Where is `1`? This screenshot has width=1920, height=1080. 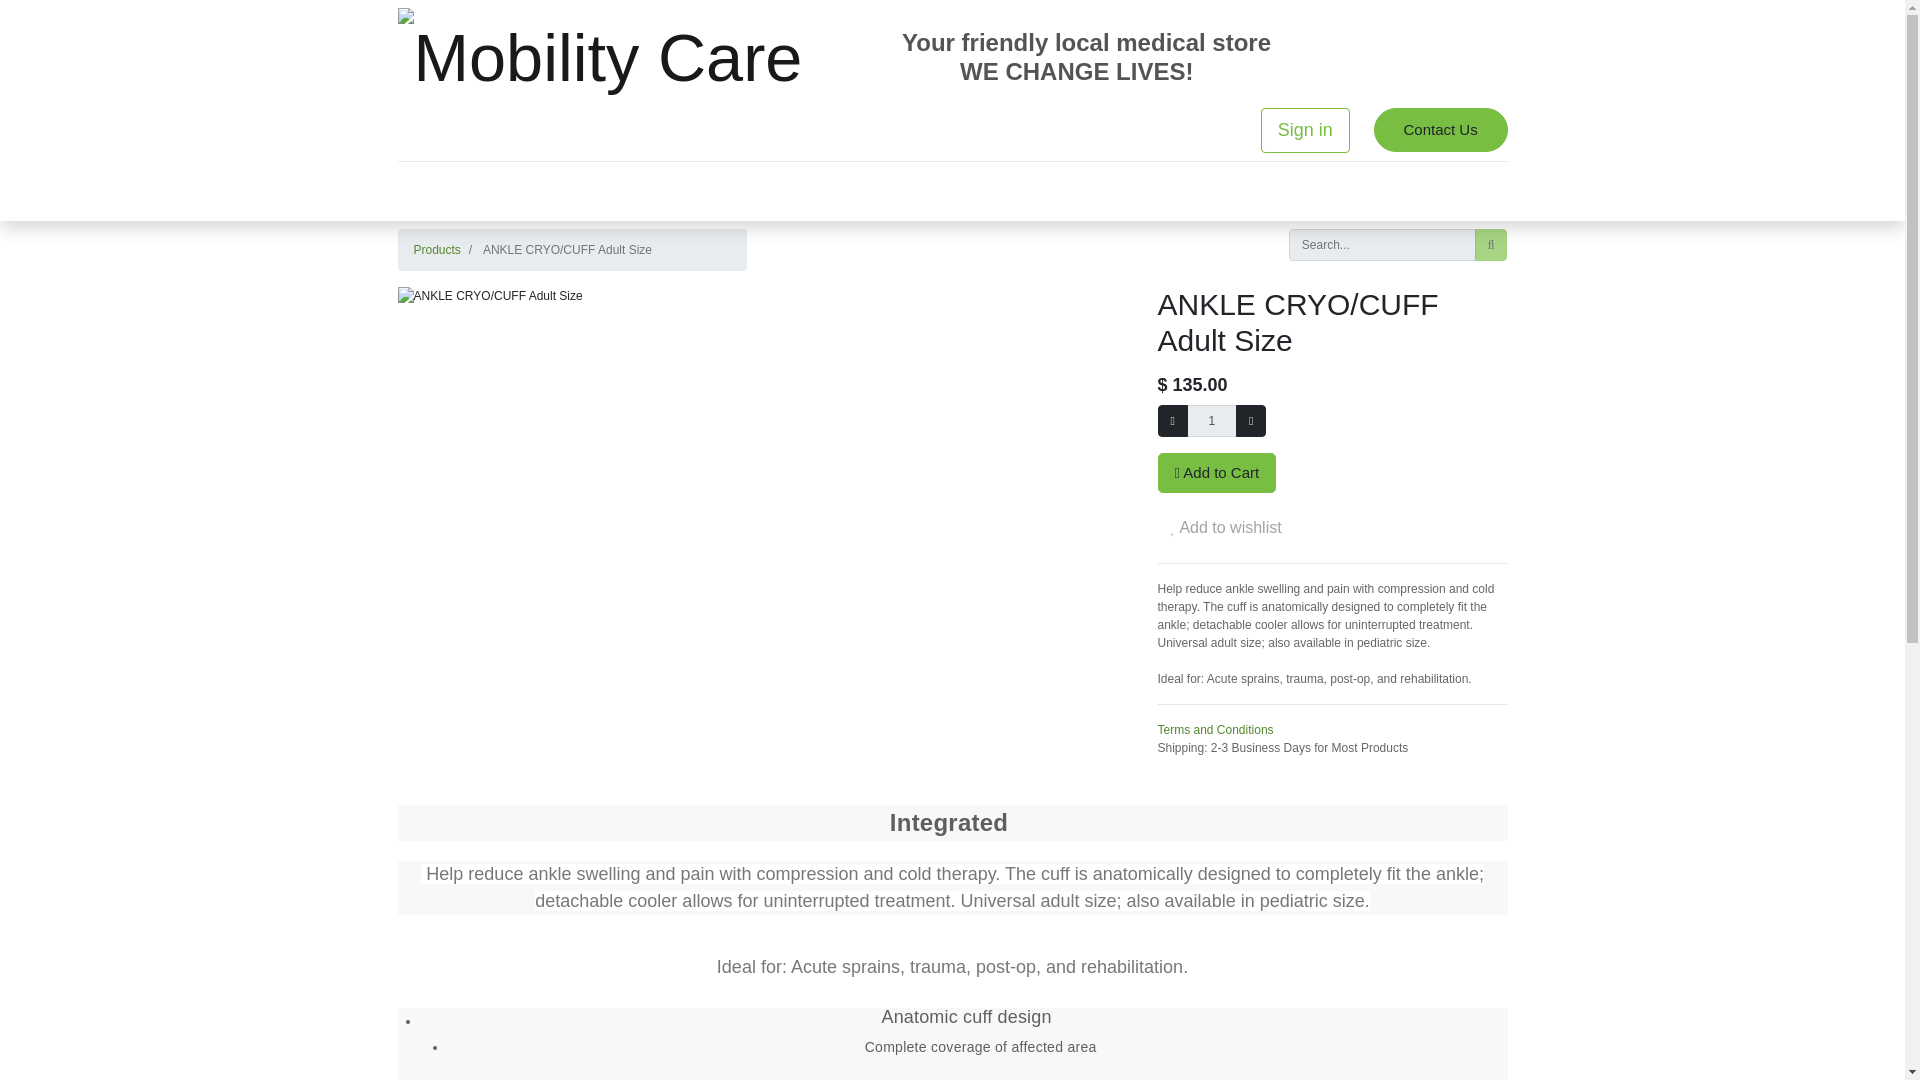
1 is located at coordinates (1211, 421).